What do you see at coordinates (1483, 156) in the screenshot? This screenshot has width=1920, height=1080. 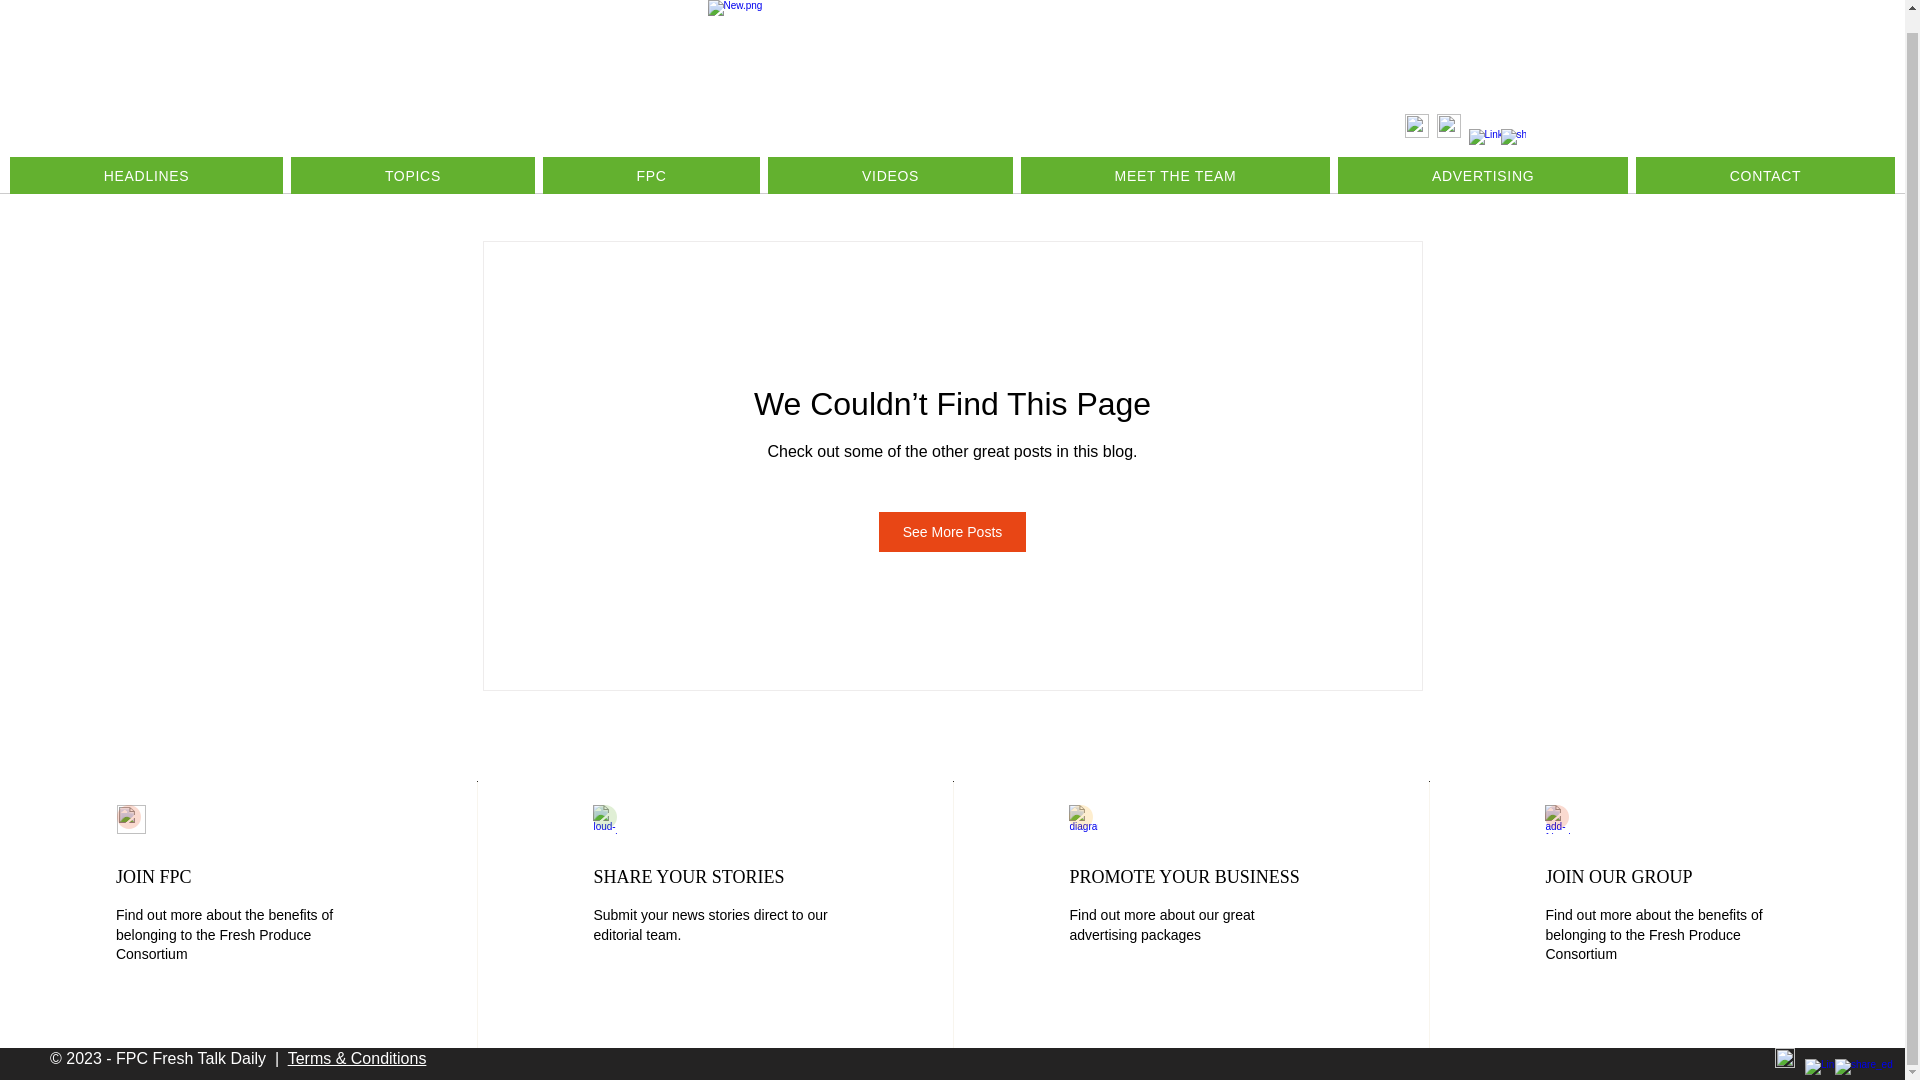 I see `ADVERTISING` at bounding box center [1483, 156].